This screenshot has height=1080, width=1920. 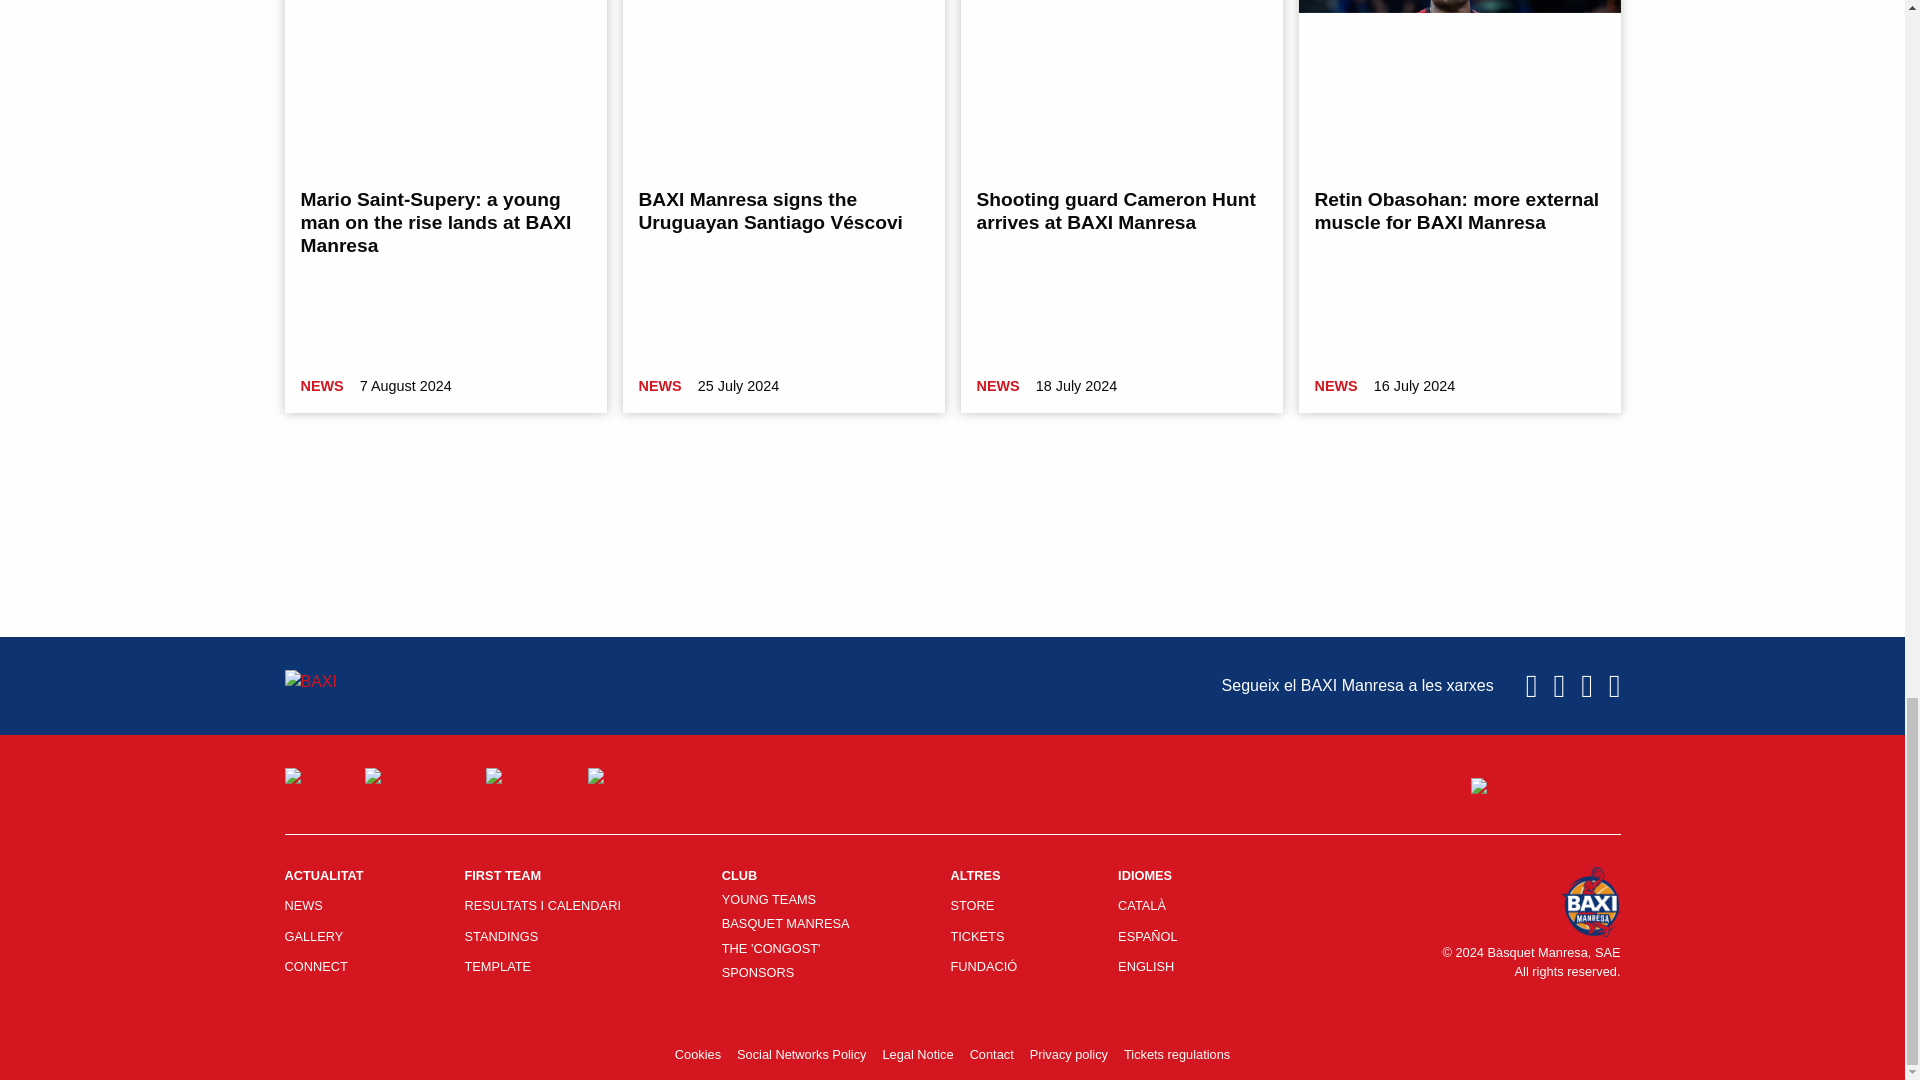 What do you see at coordinates (1458, 86) in the screenshot?
I see `Retin Obasohan: more external muscle for BAXI Manresa` at bounding box center [1458, 86].